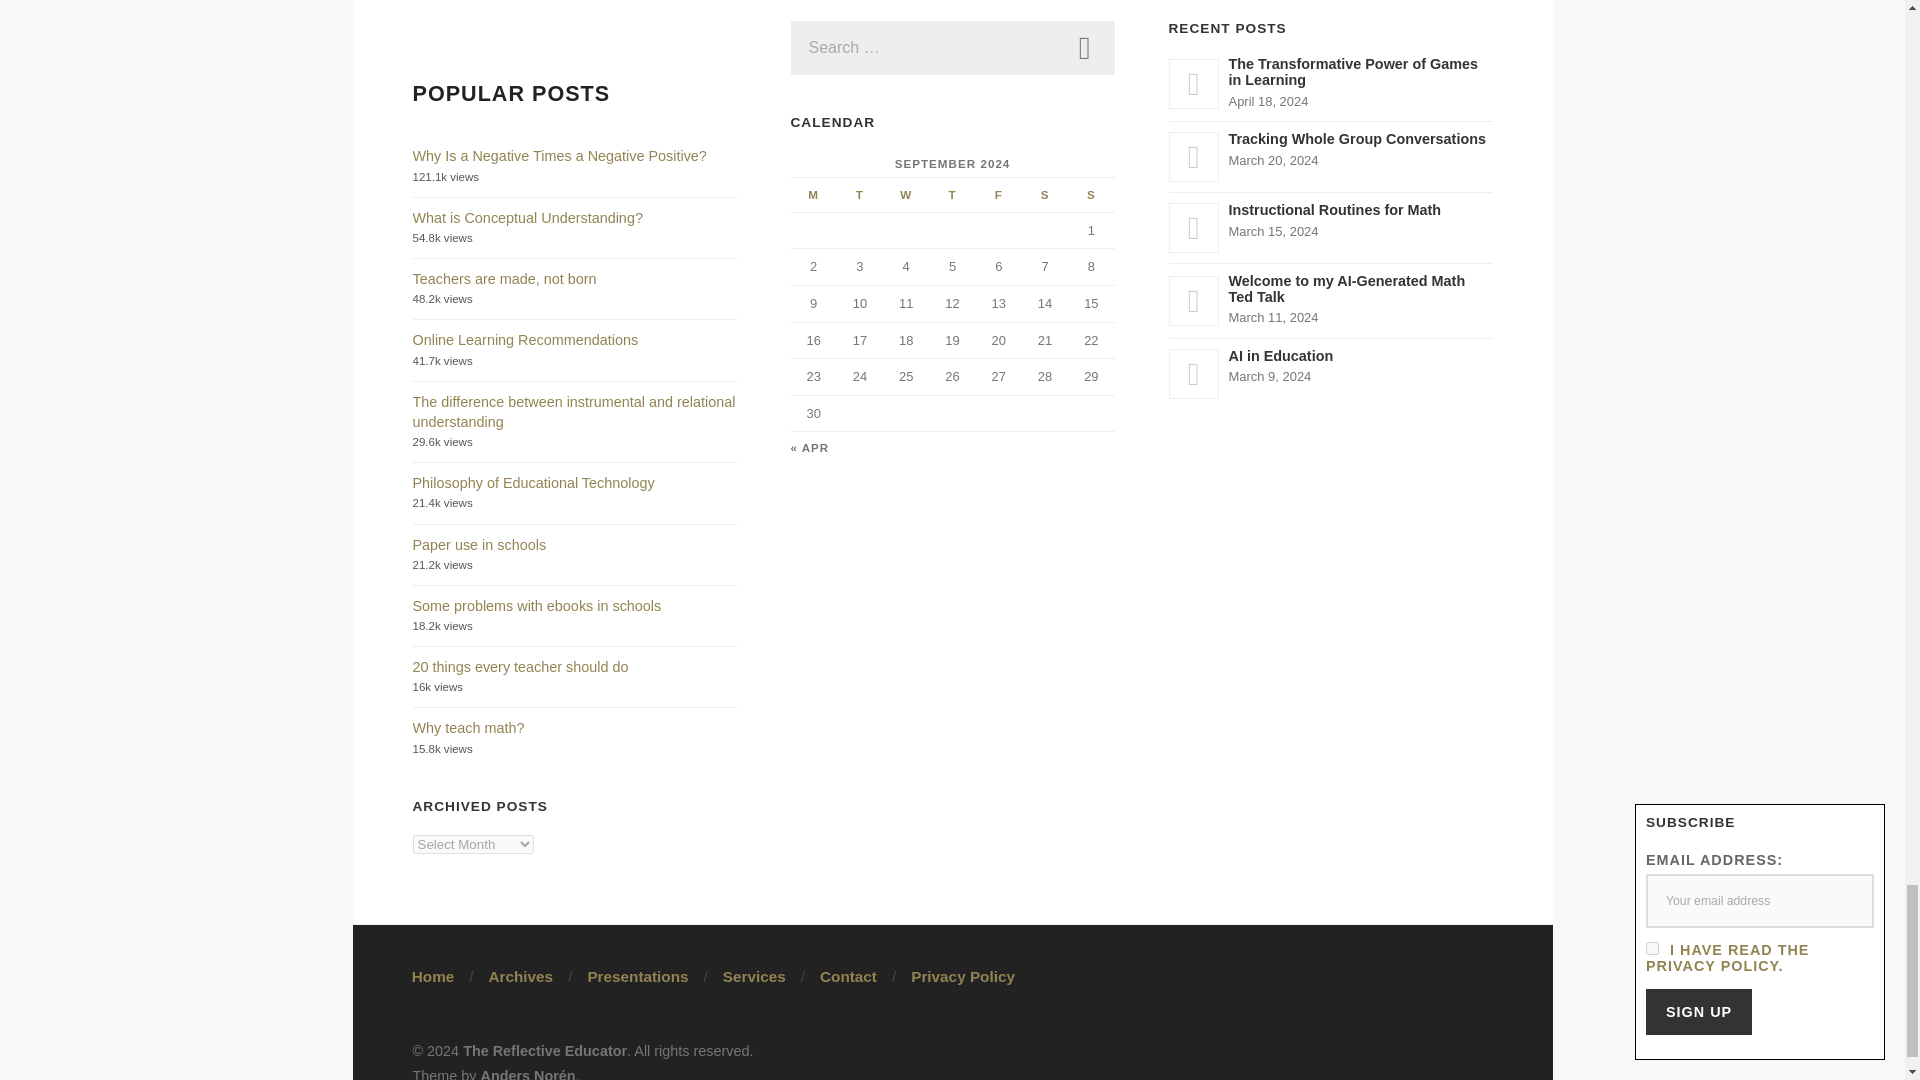 This screenshot has width=1920, height=1080. Describe the element at coordinates (526, 217) in the screenshot. I see `What is Conceptual Understanding?` at that location.